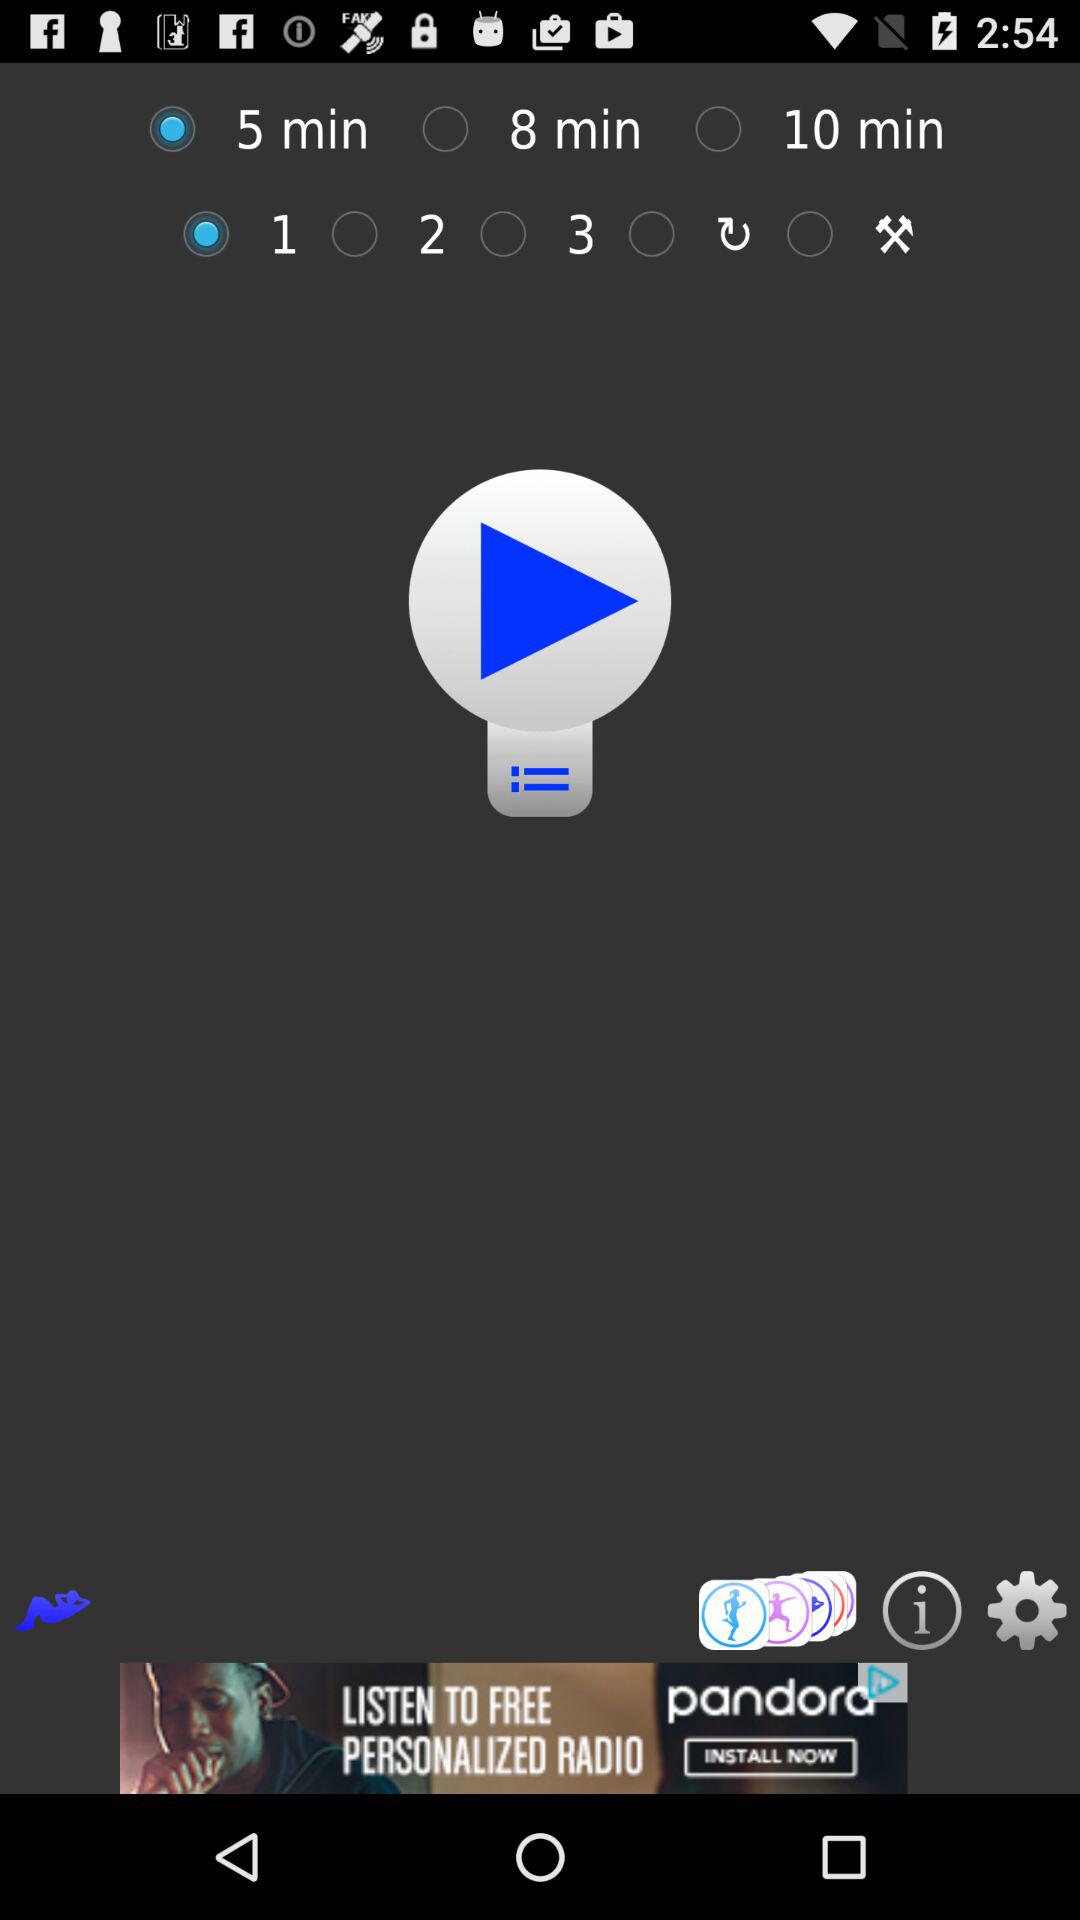 This screenshot has width=1080, height=1920. Describe the element at coordinates (540, 1728) in the screenshot. I see `opens an advertisement` at that location.